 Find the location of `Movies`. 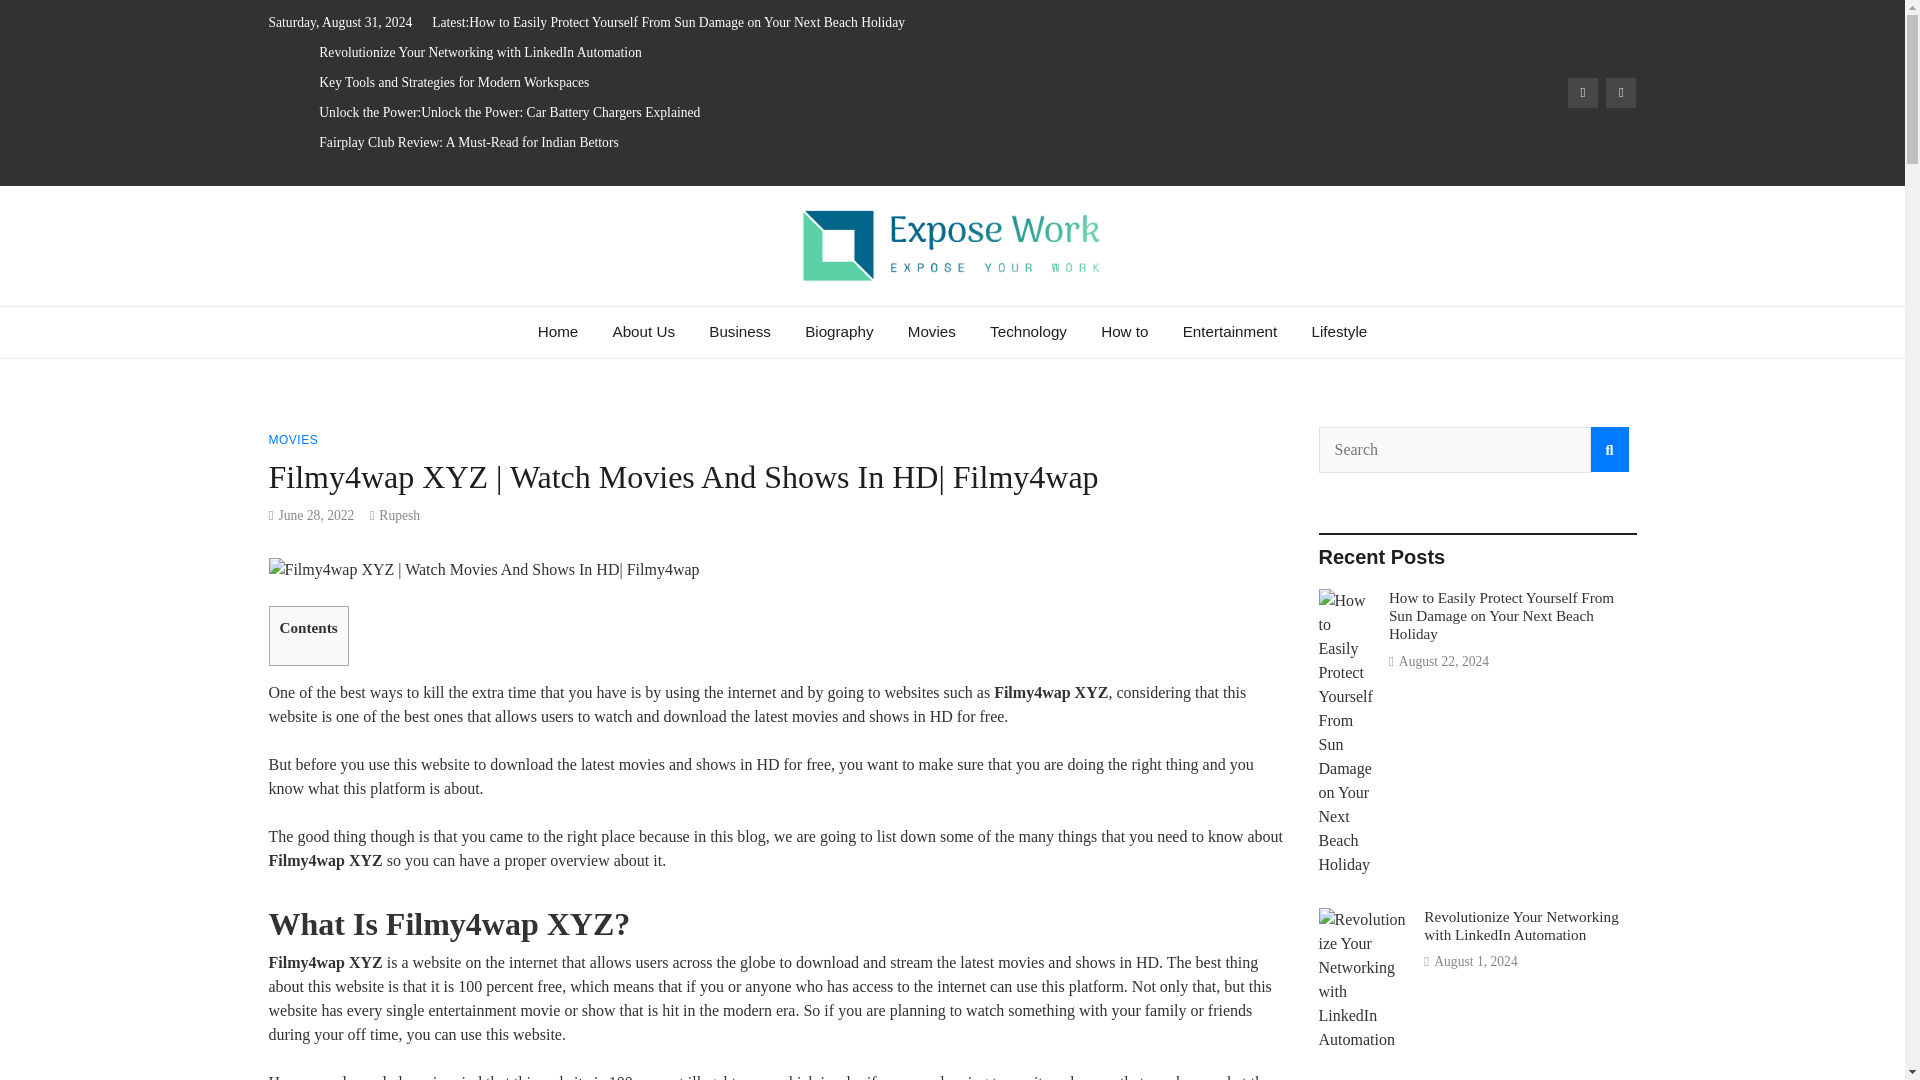

Movies is located at coordinates (932, 332).